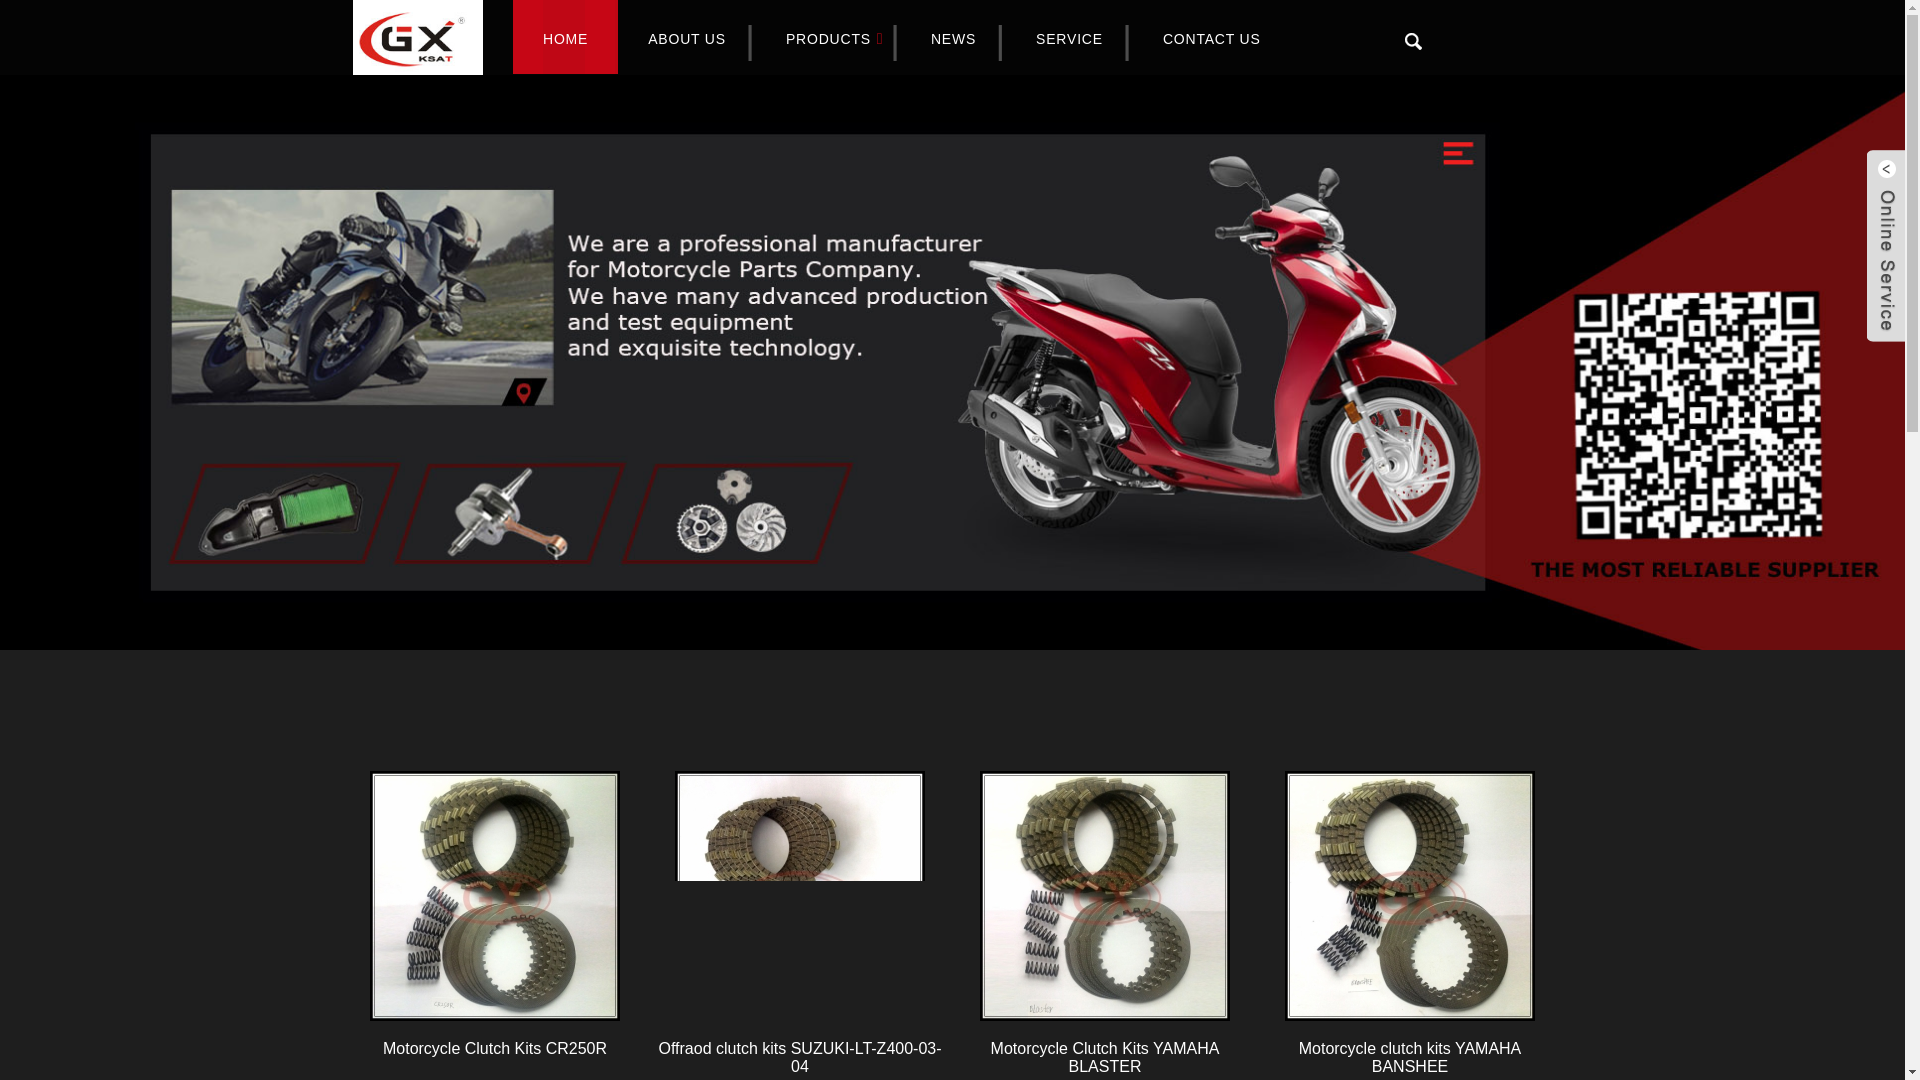 This screenshot has height=1080, width=1920. I want to click on Products, so click(828, 40).